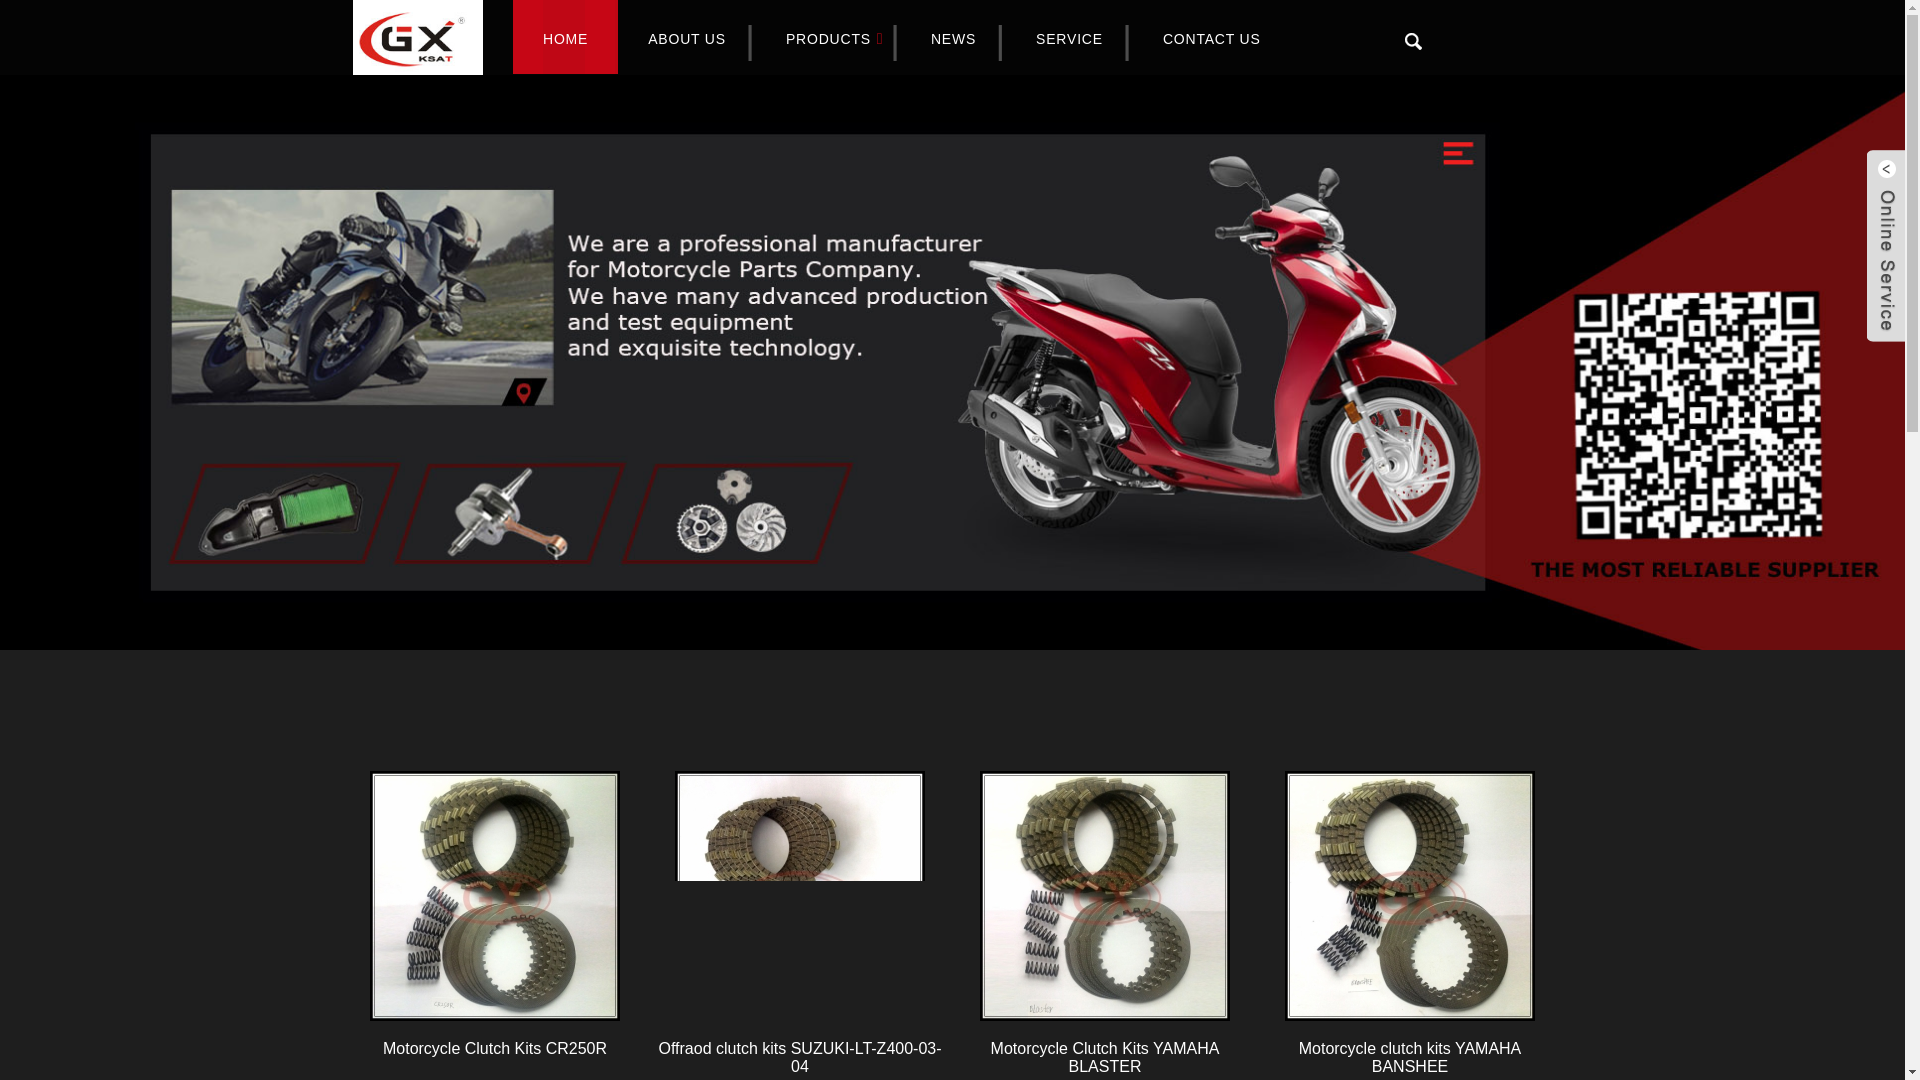 This screenshot has height=1080, width=1920. I want to click on Products, so click(828, 40).